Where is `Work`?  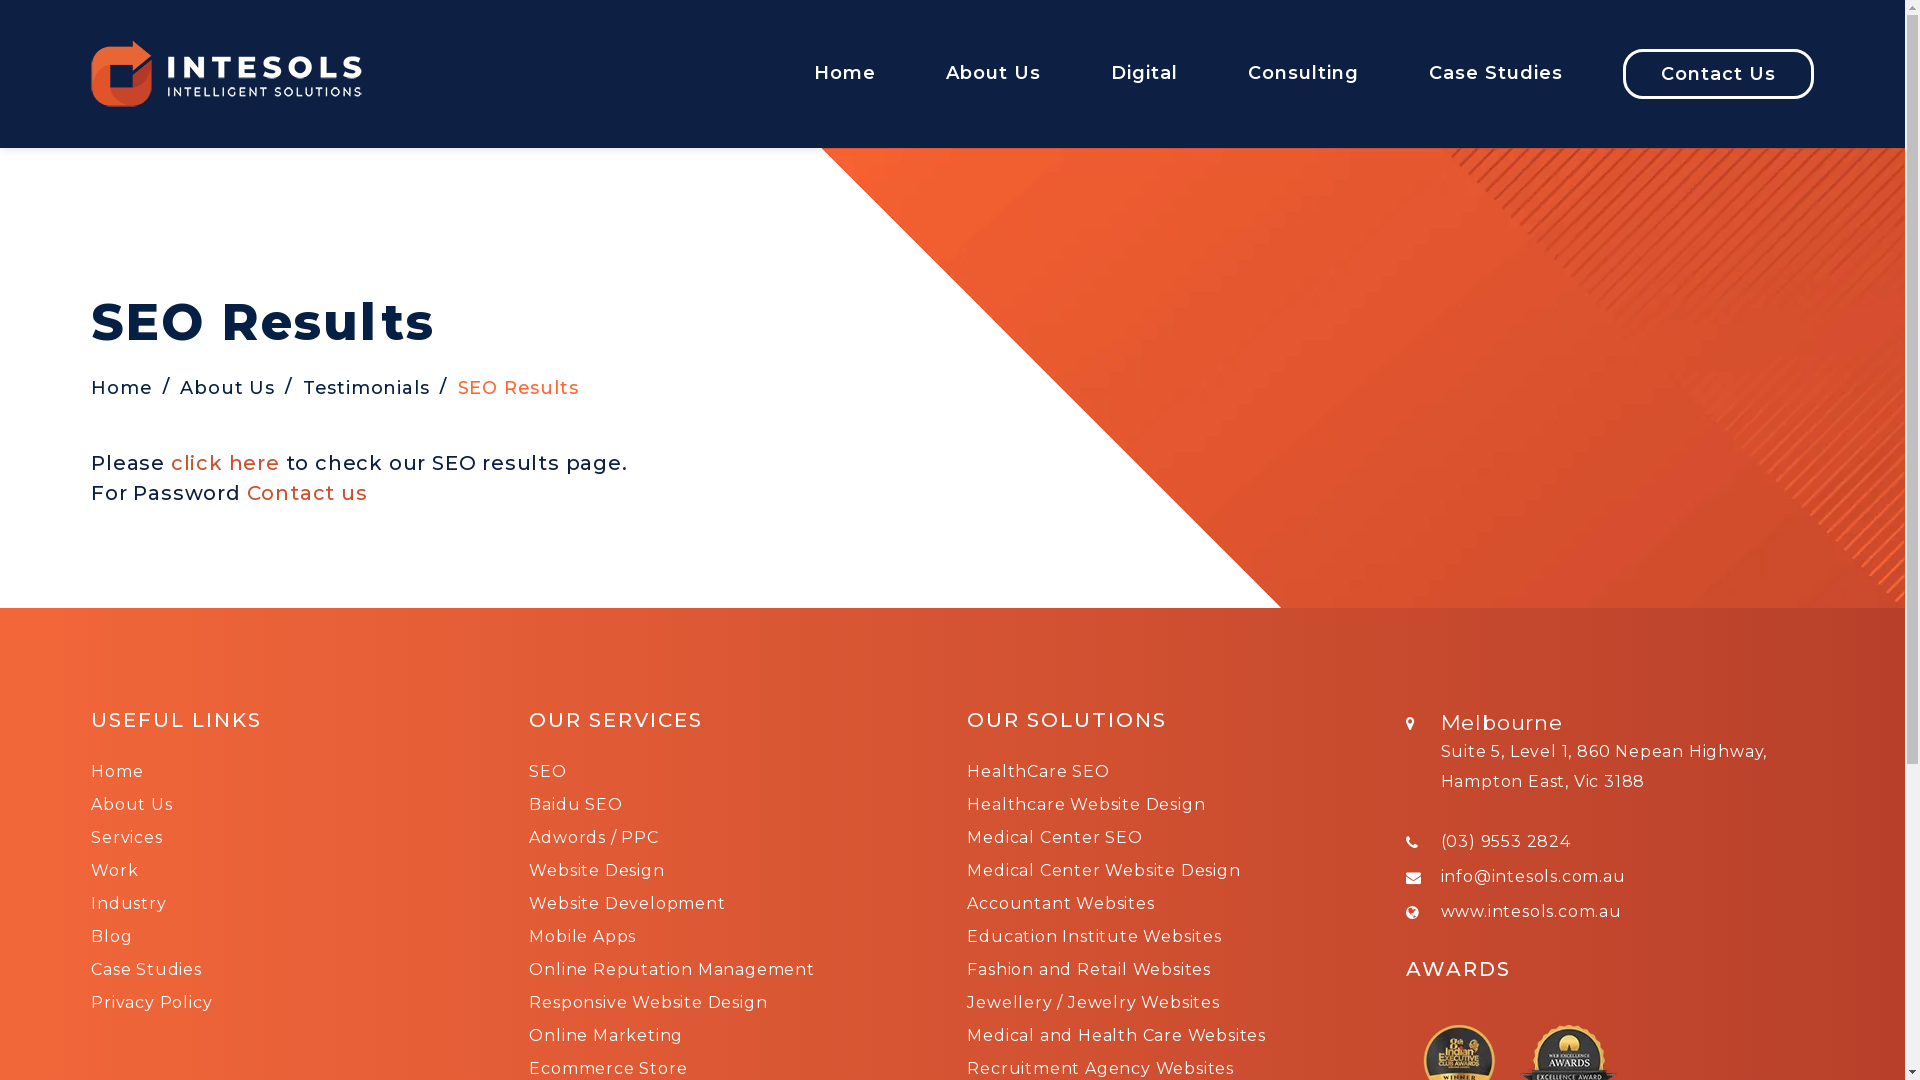 Work is located at coordinates (114, 870).